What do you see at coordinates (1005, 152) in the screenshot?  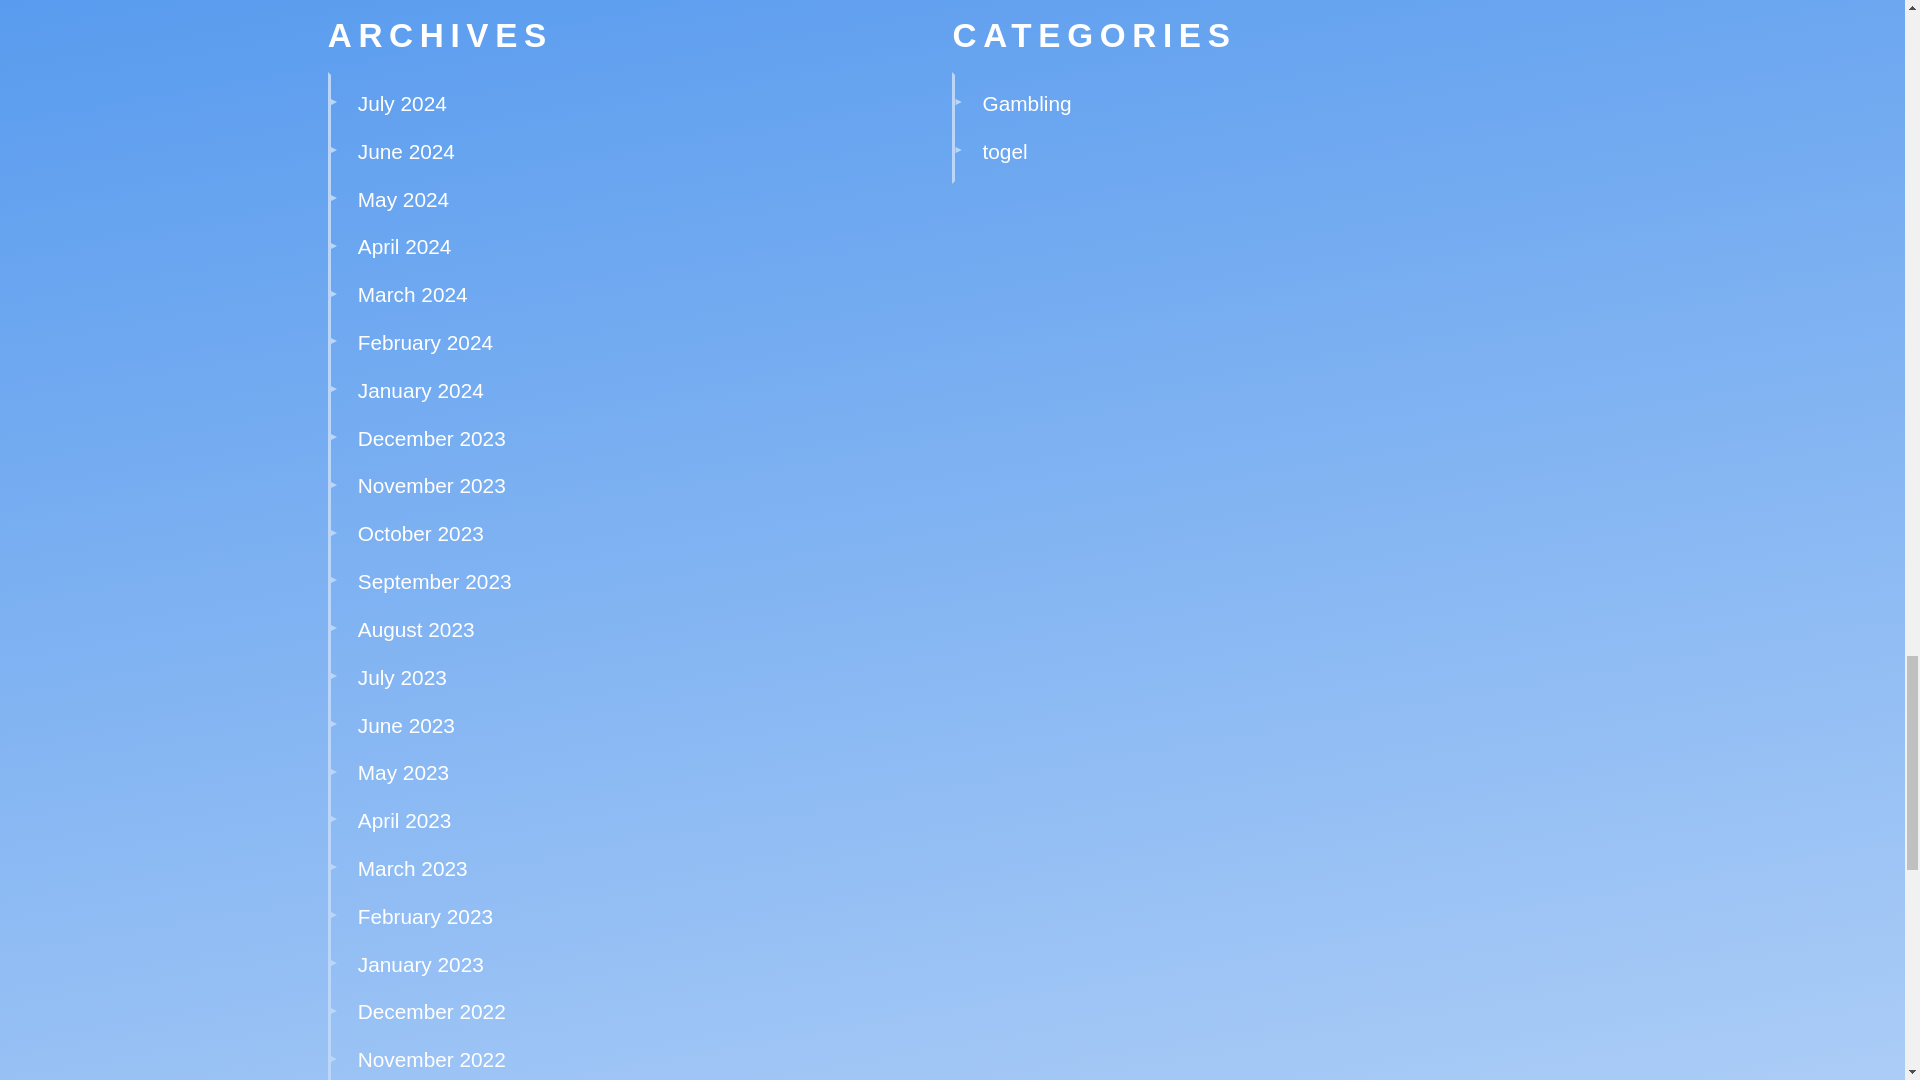 I see `togel` at bounding box center [1005, 152].